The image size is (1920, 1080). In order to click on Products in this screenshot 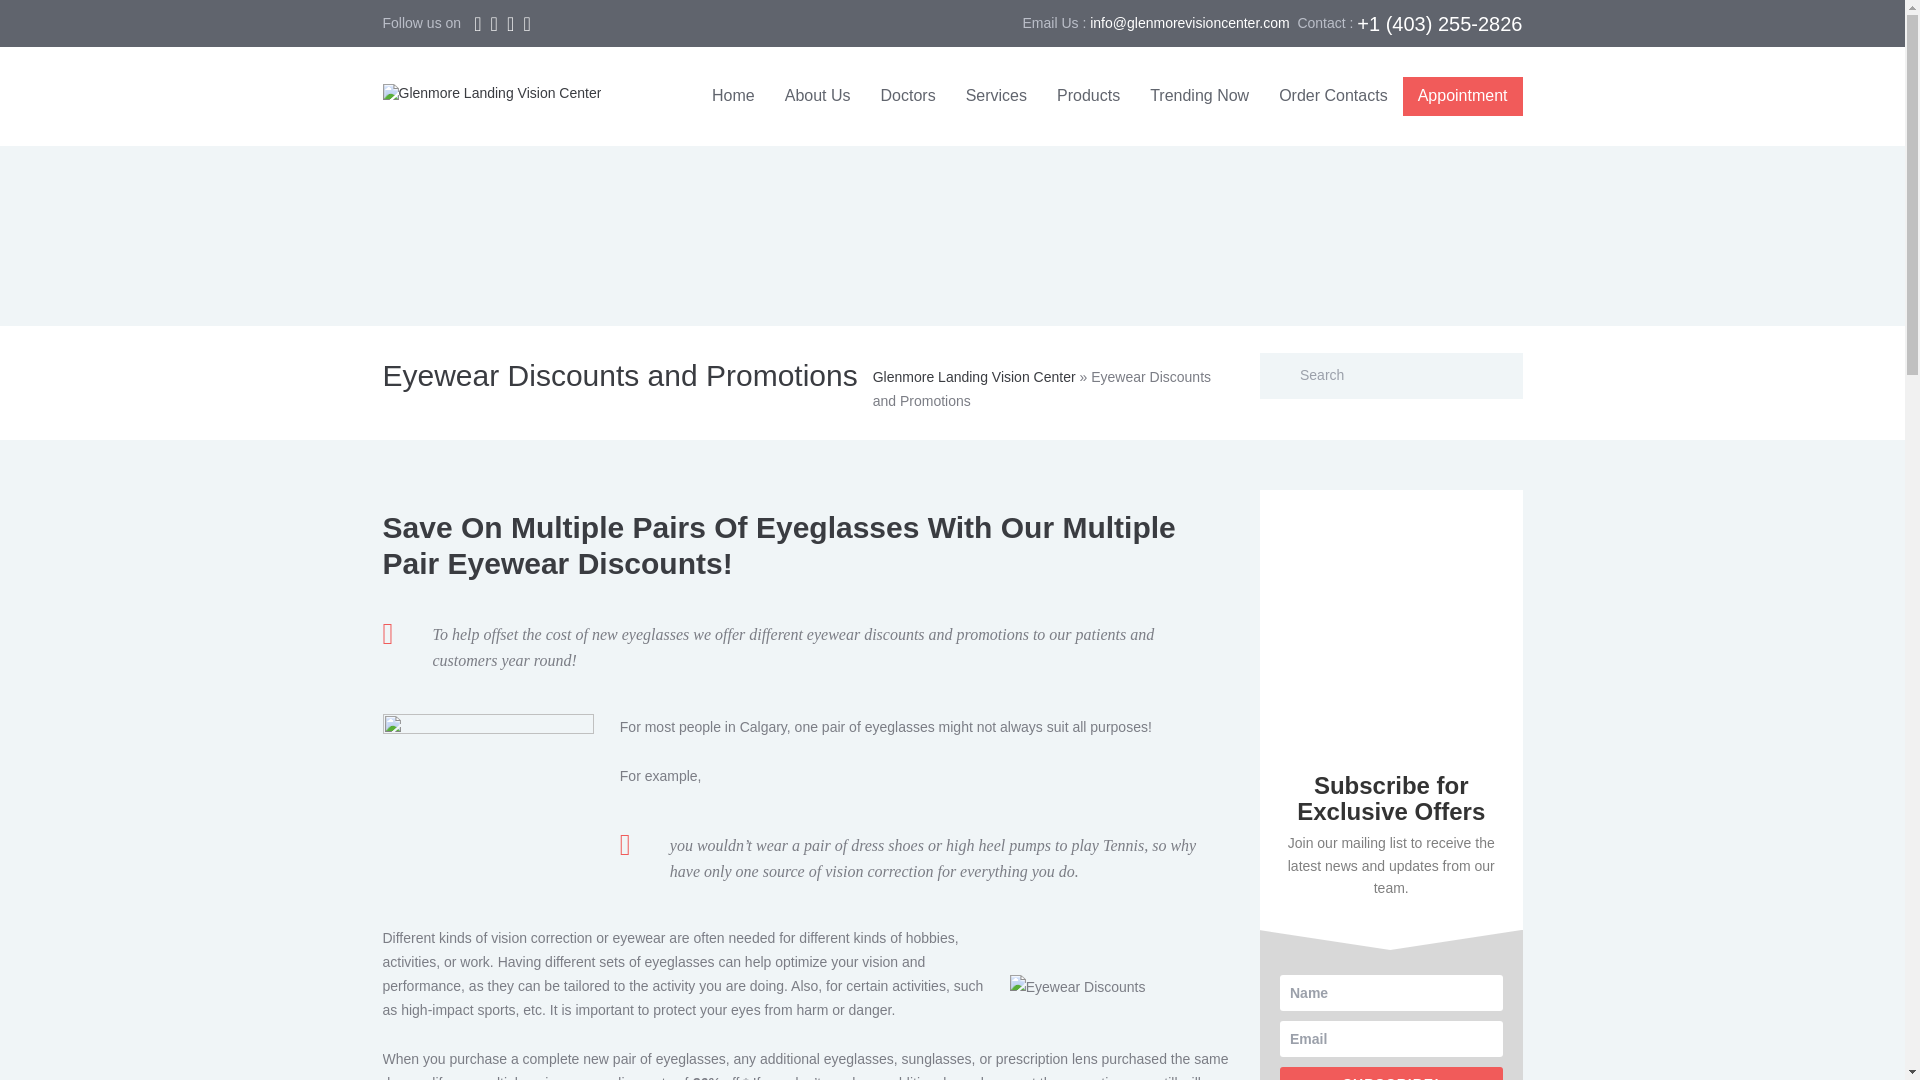, I will do `click(1088, 96)`.